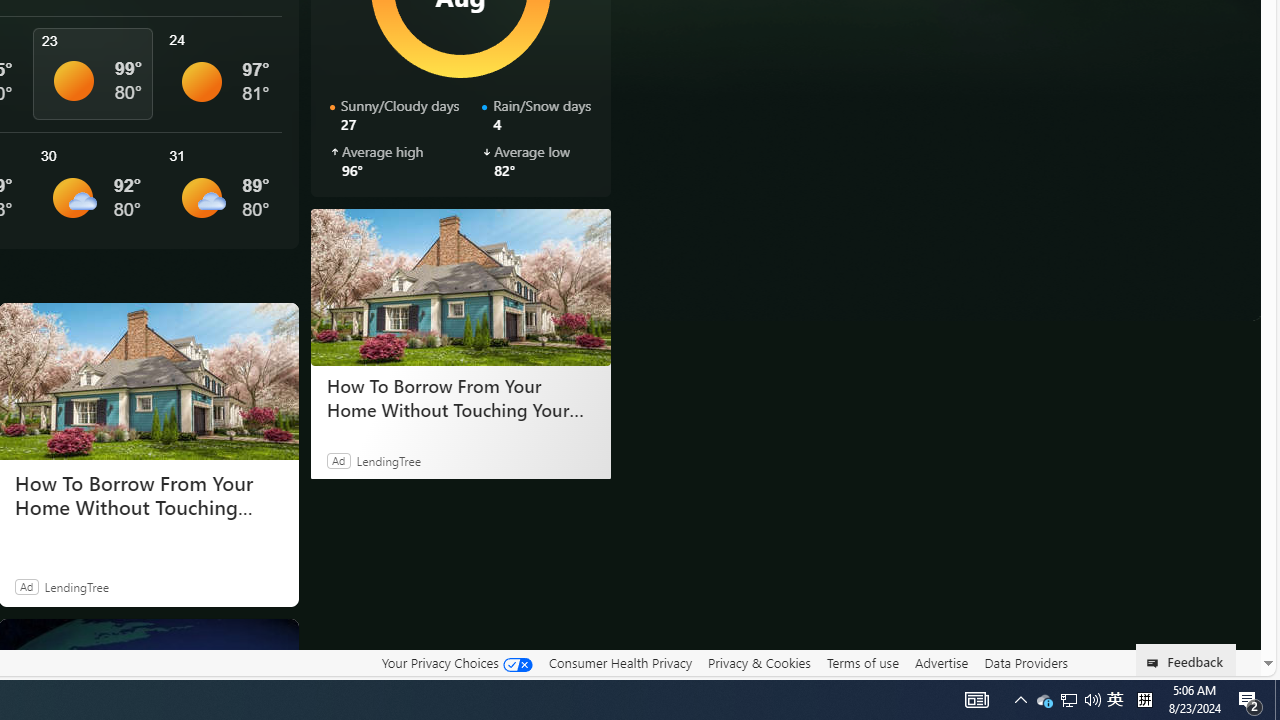 Image resolution: width=1280 pixels, height=720 pixels. What do you see at coordinates (460, 286) in the screenshot?
I see `How To Borrow From Your Home Without Touching Your Mortgage` at bounding box center [460, 286].